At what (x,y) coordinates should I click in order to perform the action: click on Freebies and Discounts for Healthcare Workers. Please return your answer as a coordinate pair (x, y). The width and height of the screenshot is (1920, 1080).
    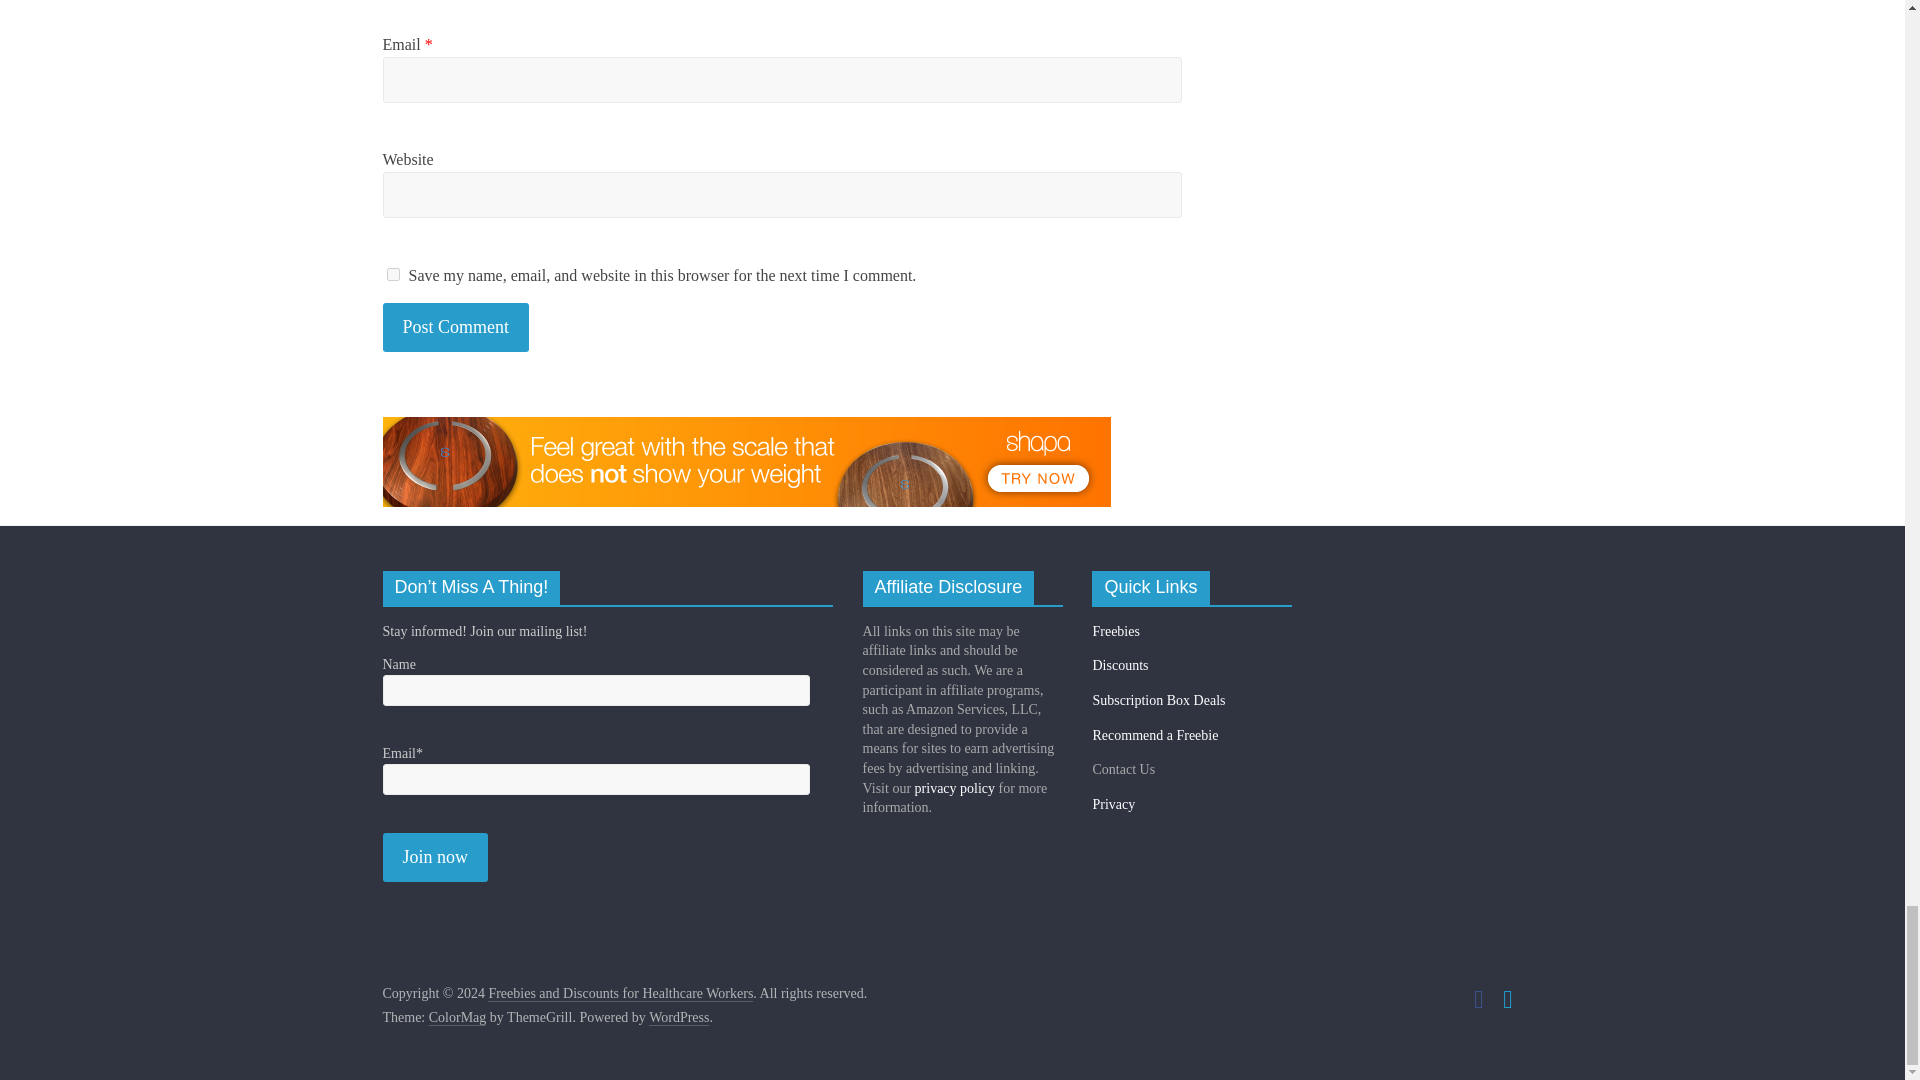
    Looking at the image, I should click on (620, 994).